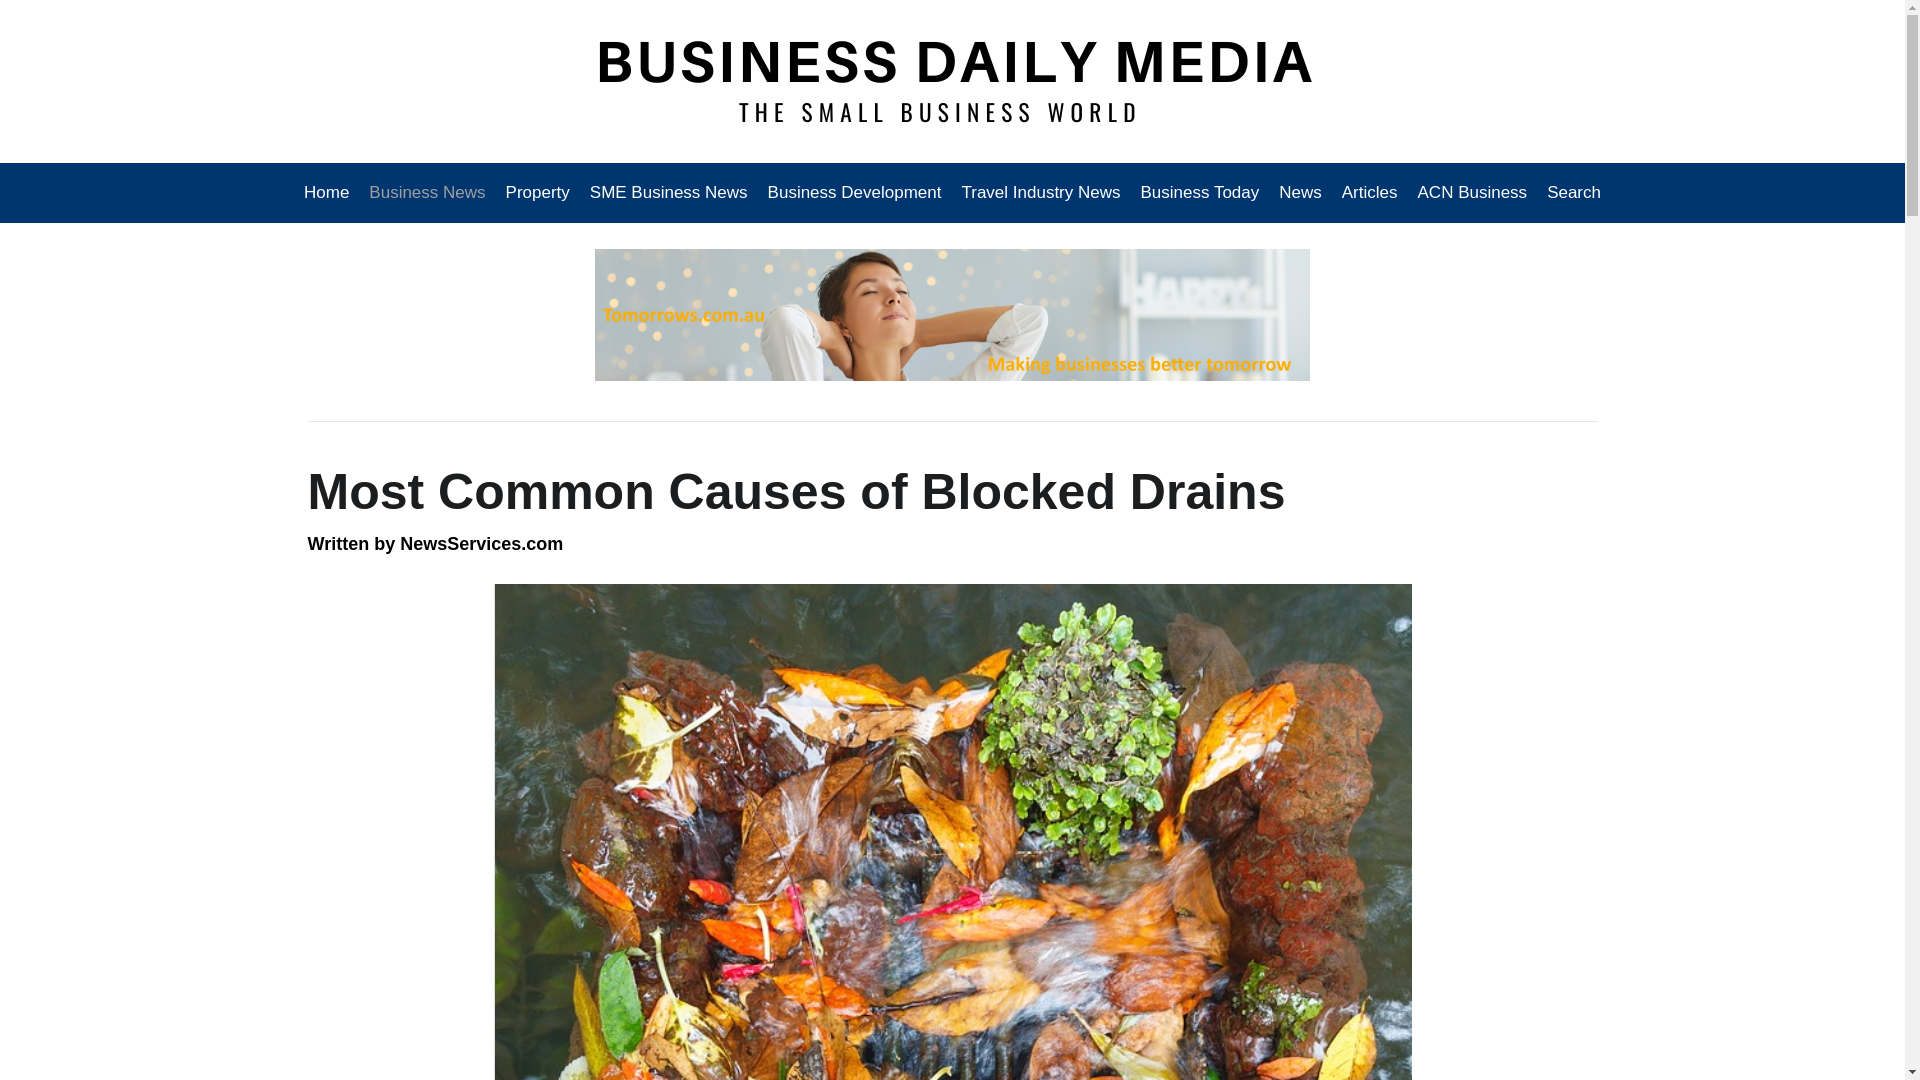 Image resolution: width=1920 pixels, height=1080 pixels. I want to click on SME Business News, so click(668, 192).